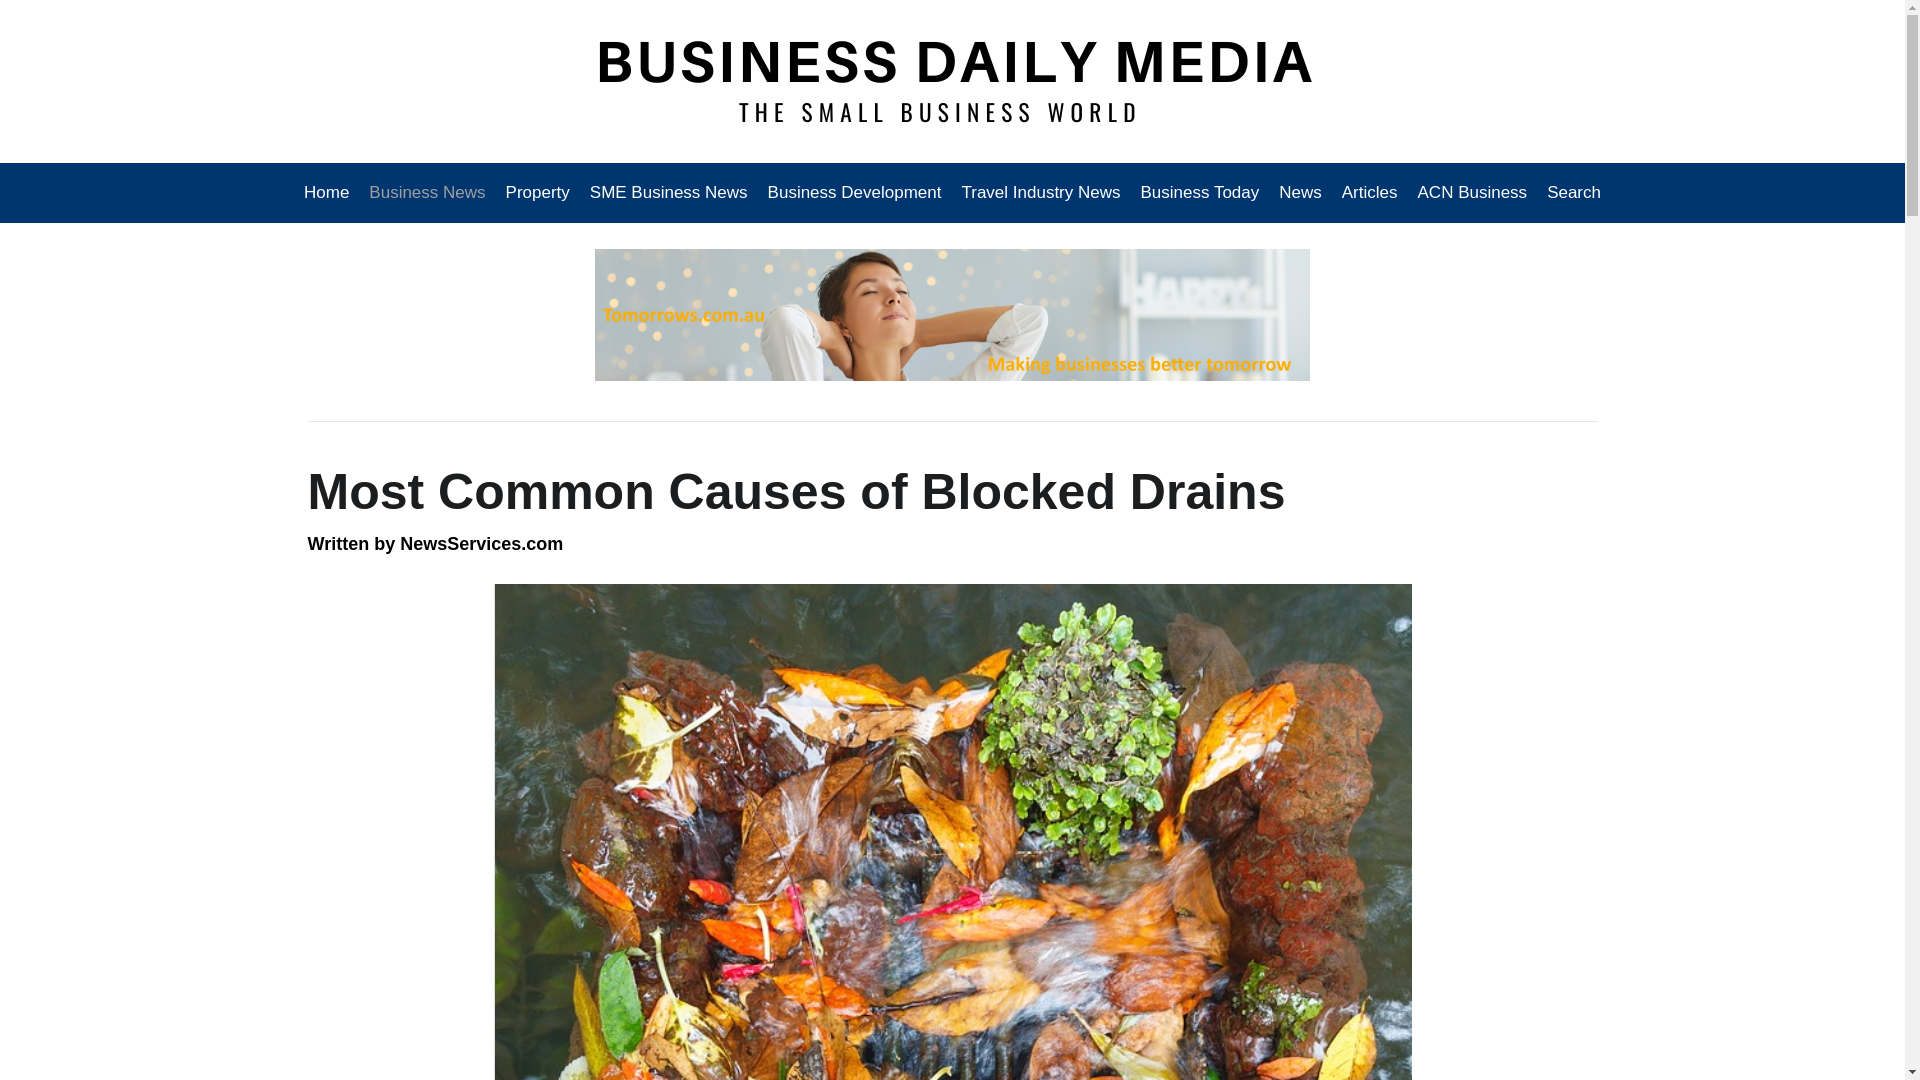 Image resolution: width=1920 pixels, height=1080 pixels. I want to click on SME Business News, so click(668, 192).